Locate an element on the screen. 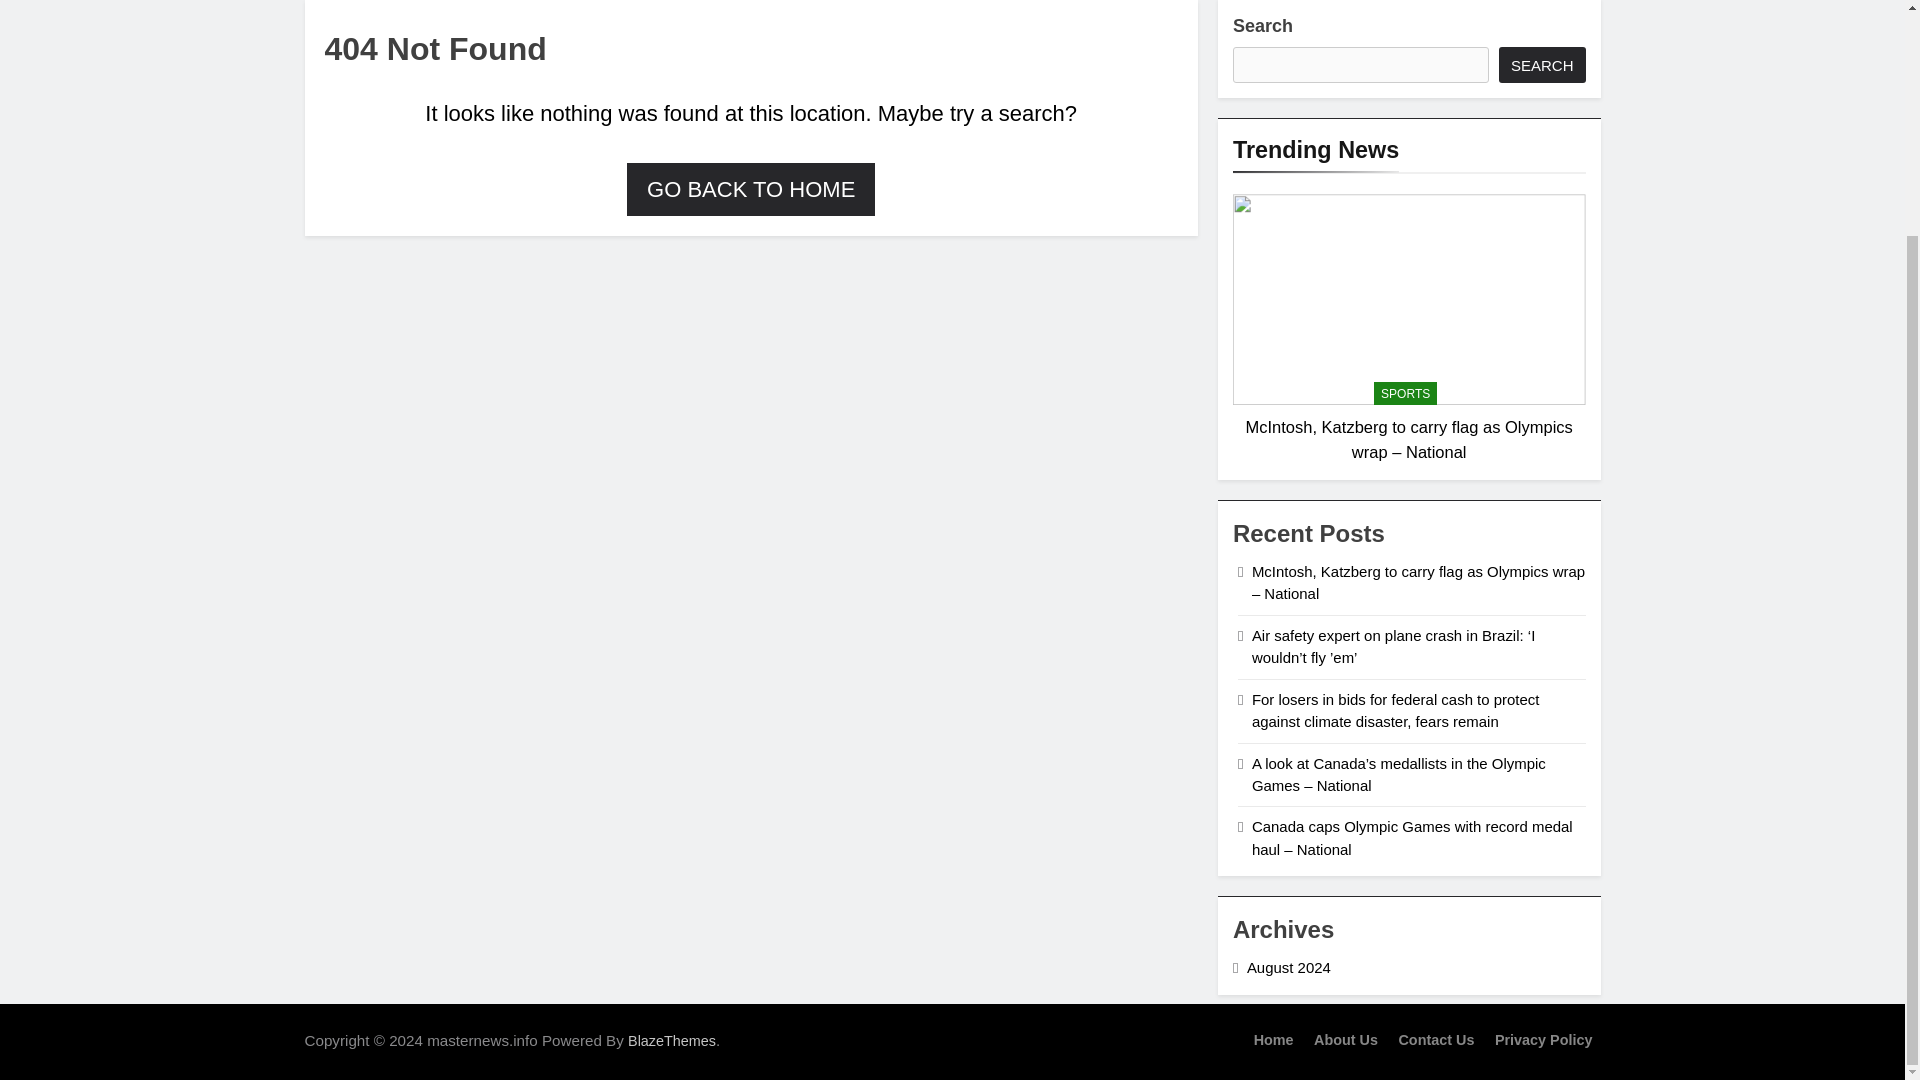 This screenshot has height=1080, width=1920. Home is located at coordinates (1274, 1040).